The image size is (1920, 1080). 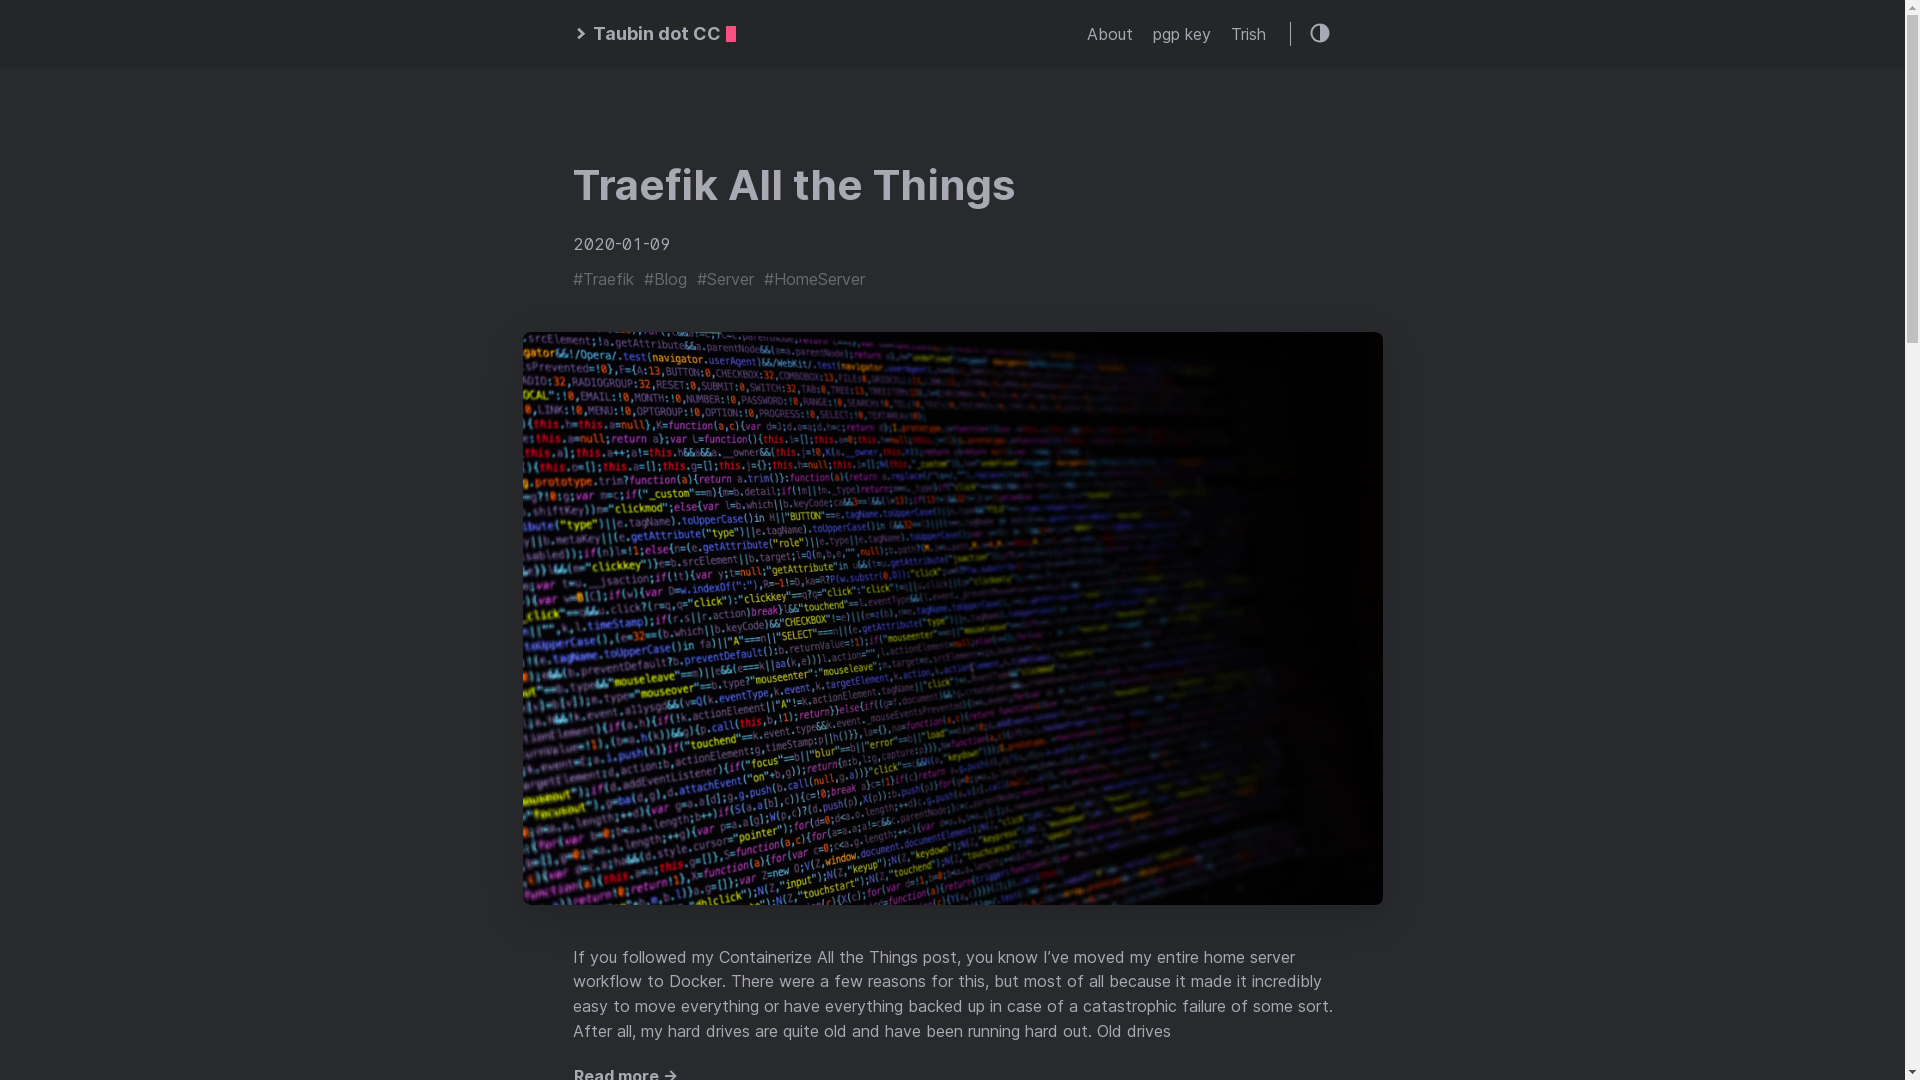 I want to click on pgp key, so click(x=1181, y=34).